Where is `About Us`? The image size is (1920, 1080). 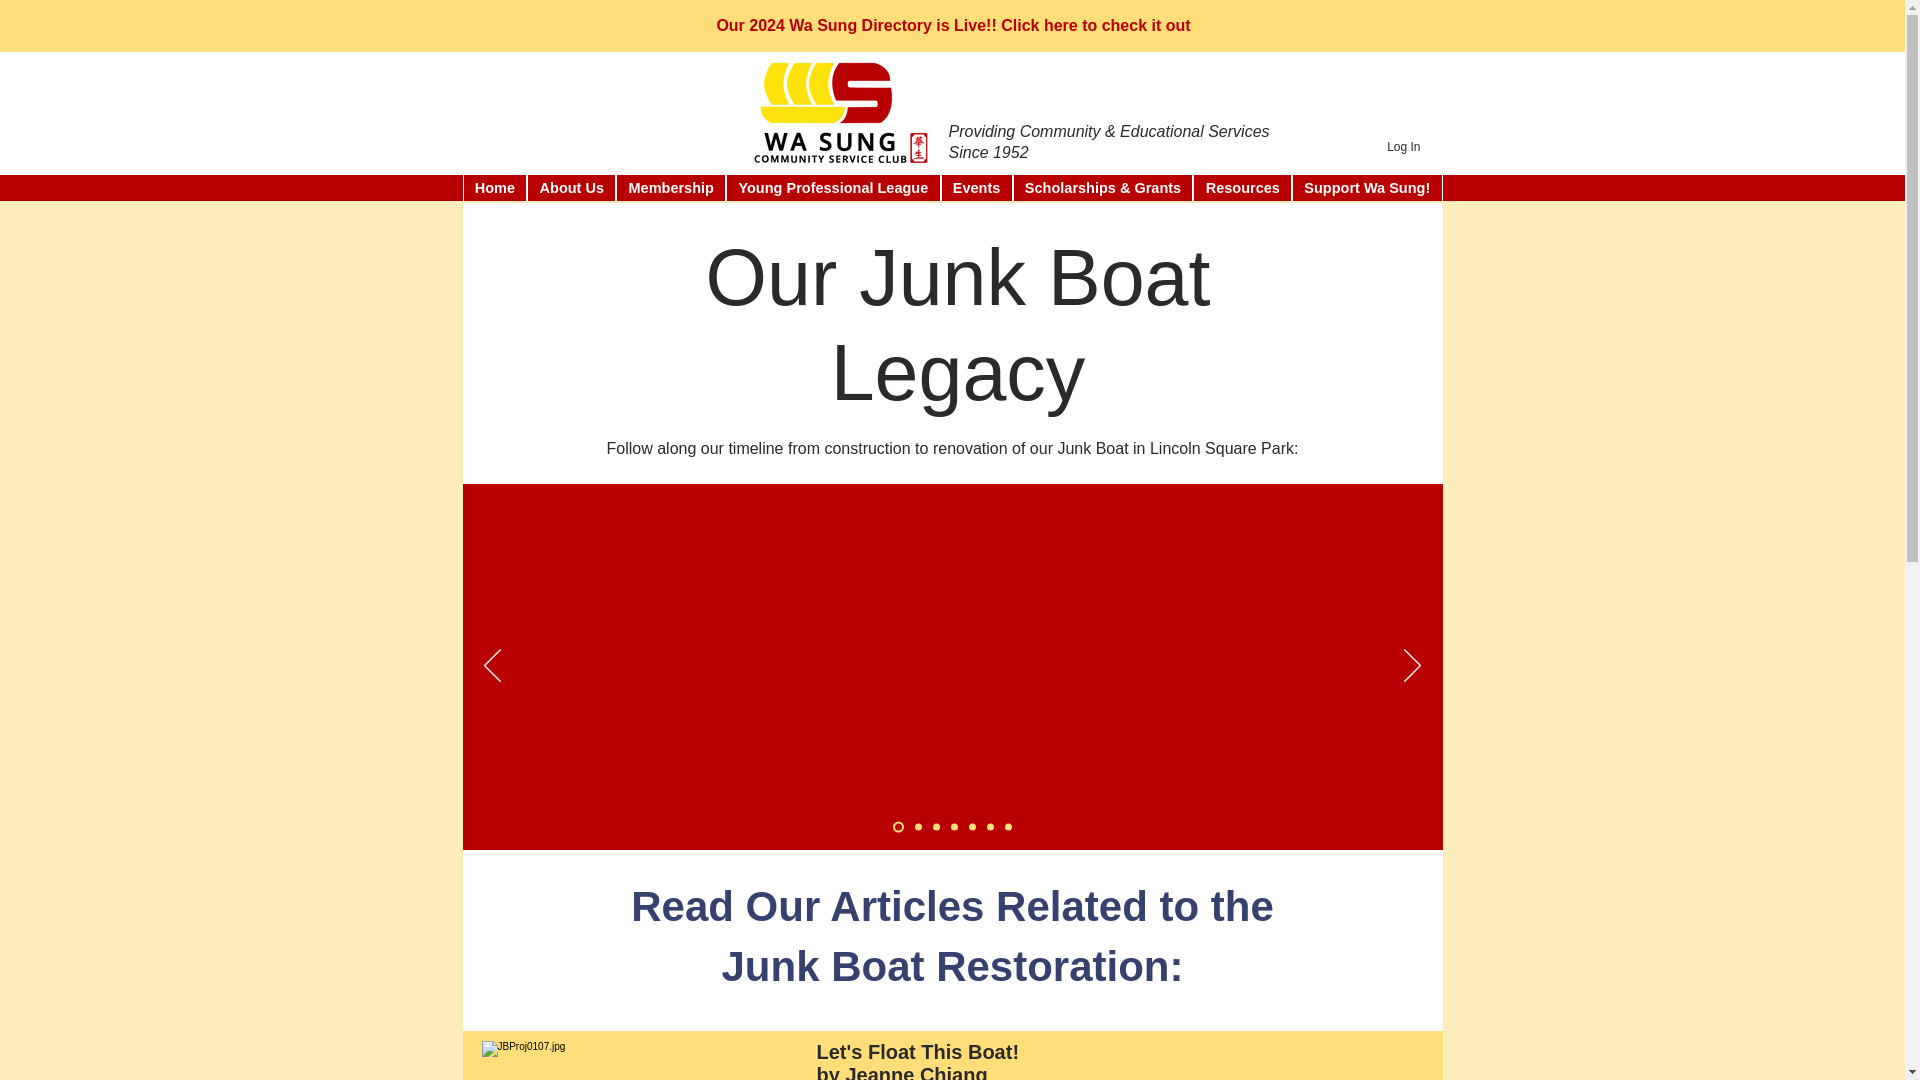 About Us is located at coordinates (571, 187).